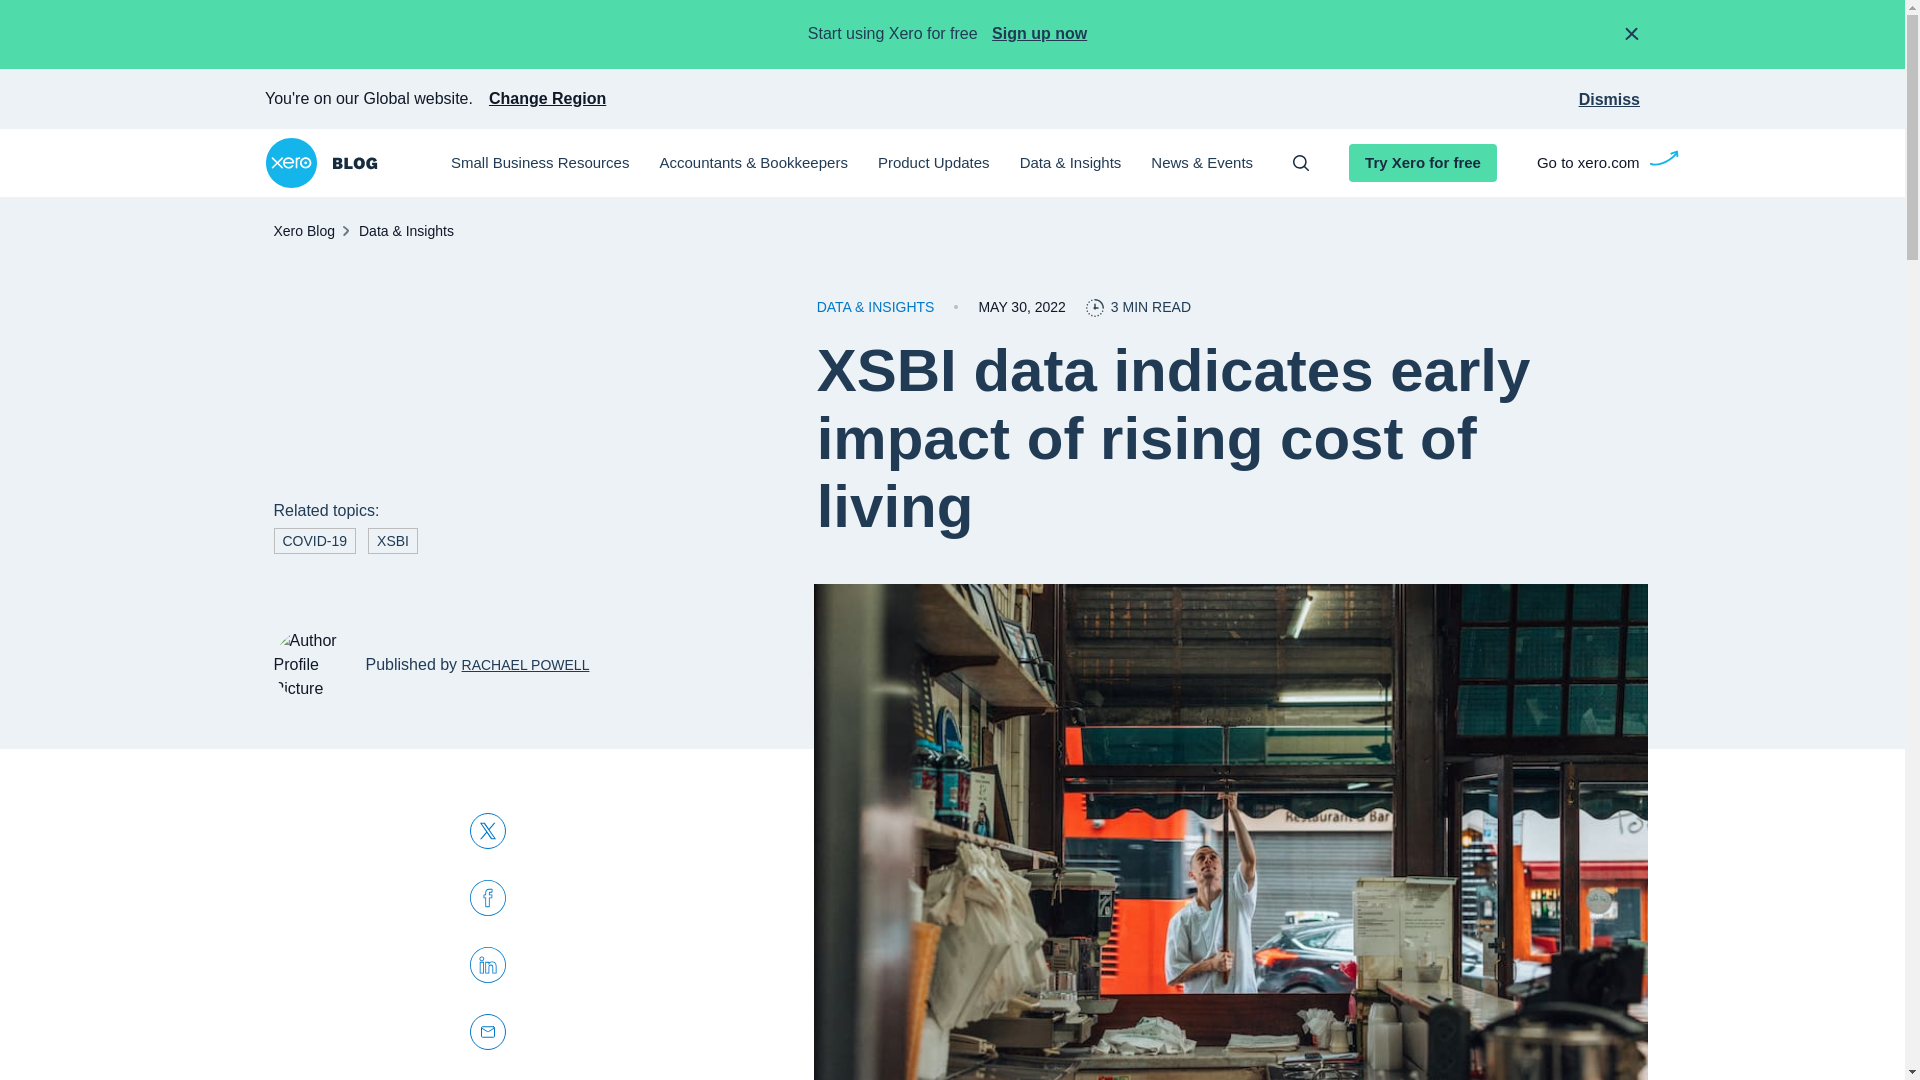 The height and width of the screenshot is (1080, 1920). I want to click on Facebook, so click(488, 900).